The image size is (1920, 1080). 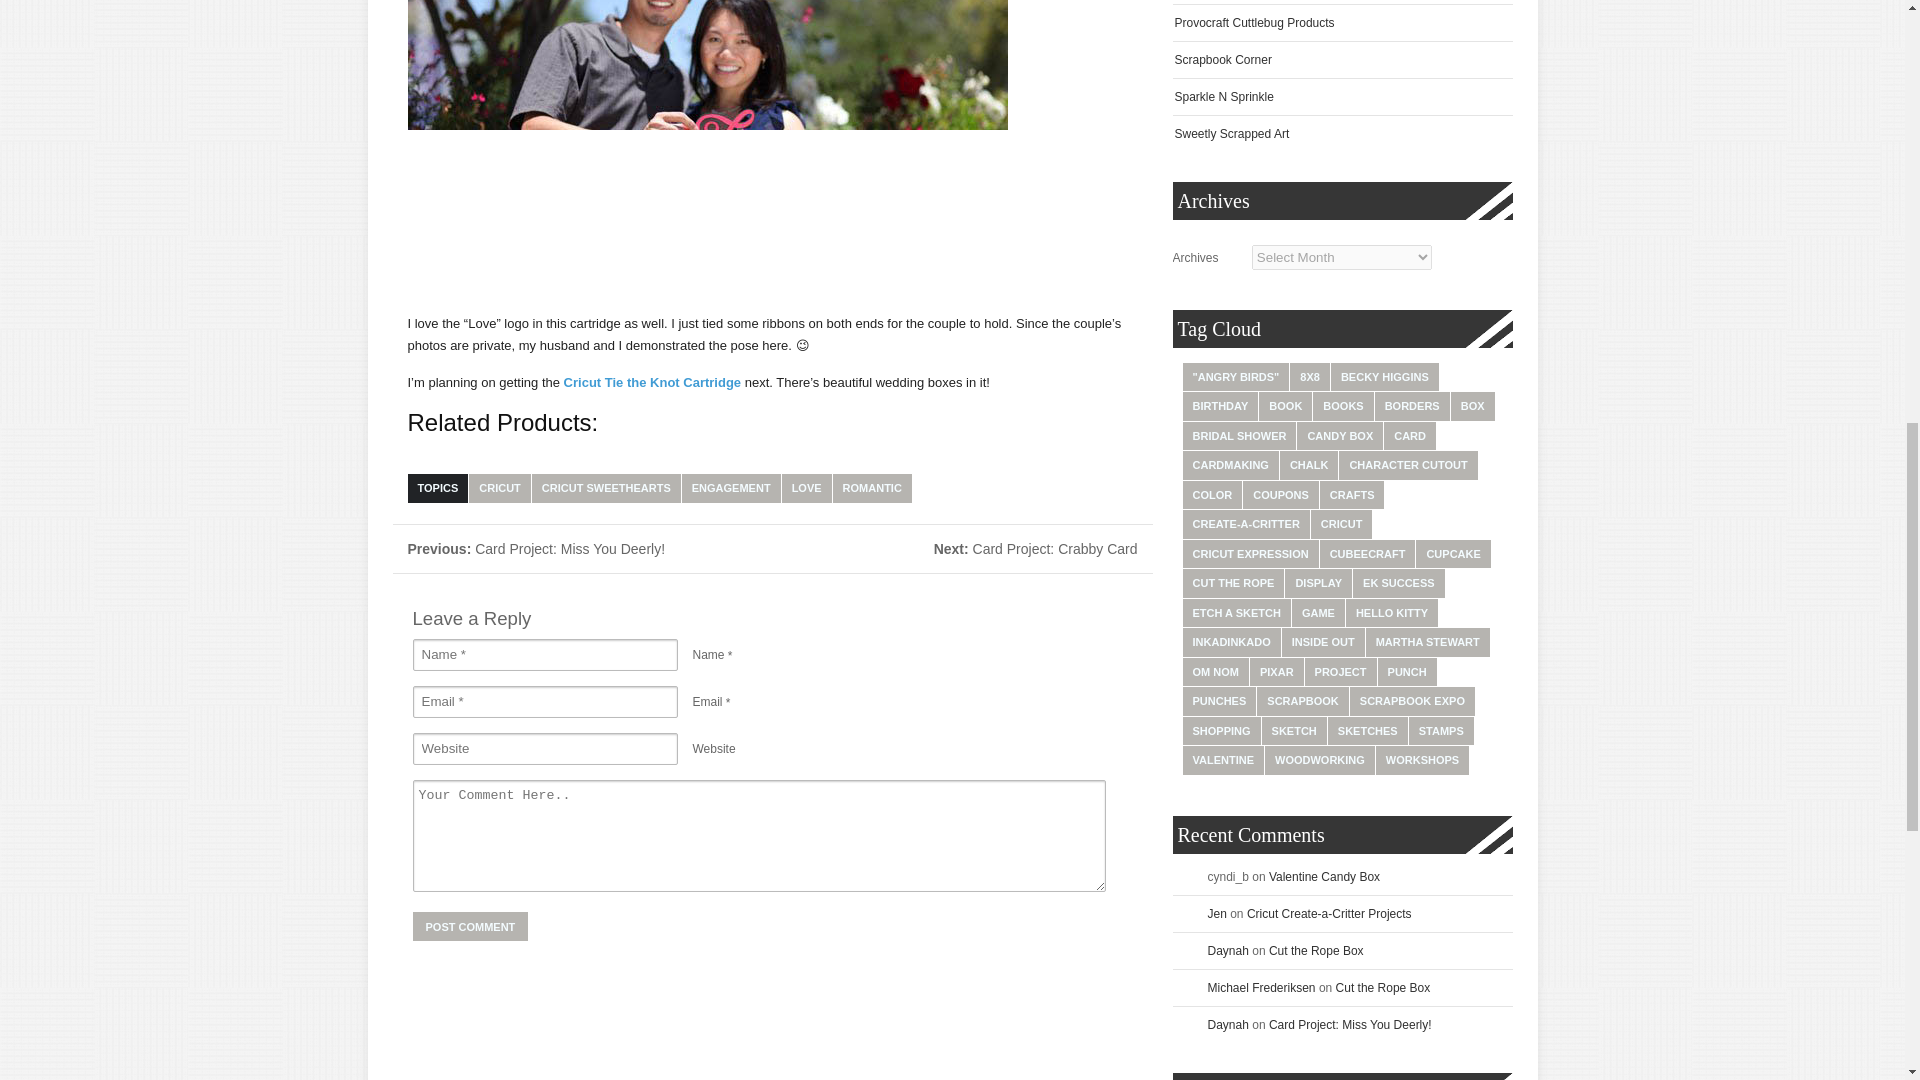 What do you see at coordinates (500, 488) in the screenshot?
I see `CRICUT` at bounding box center [500, 488].